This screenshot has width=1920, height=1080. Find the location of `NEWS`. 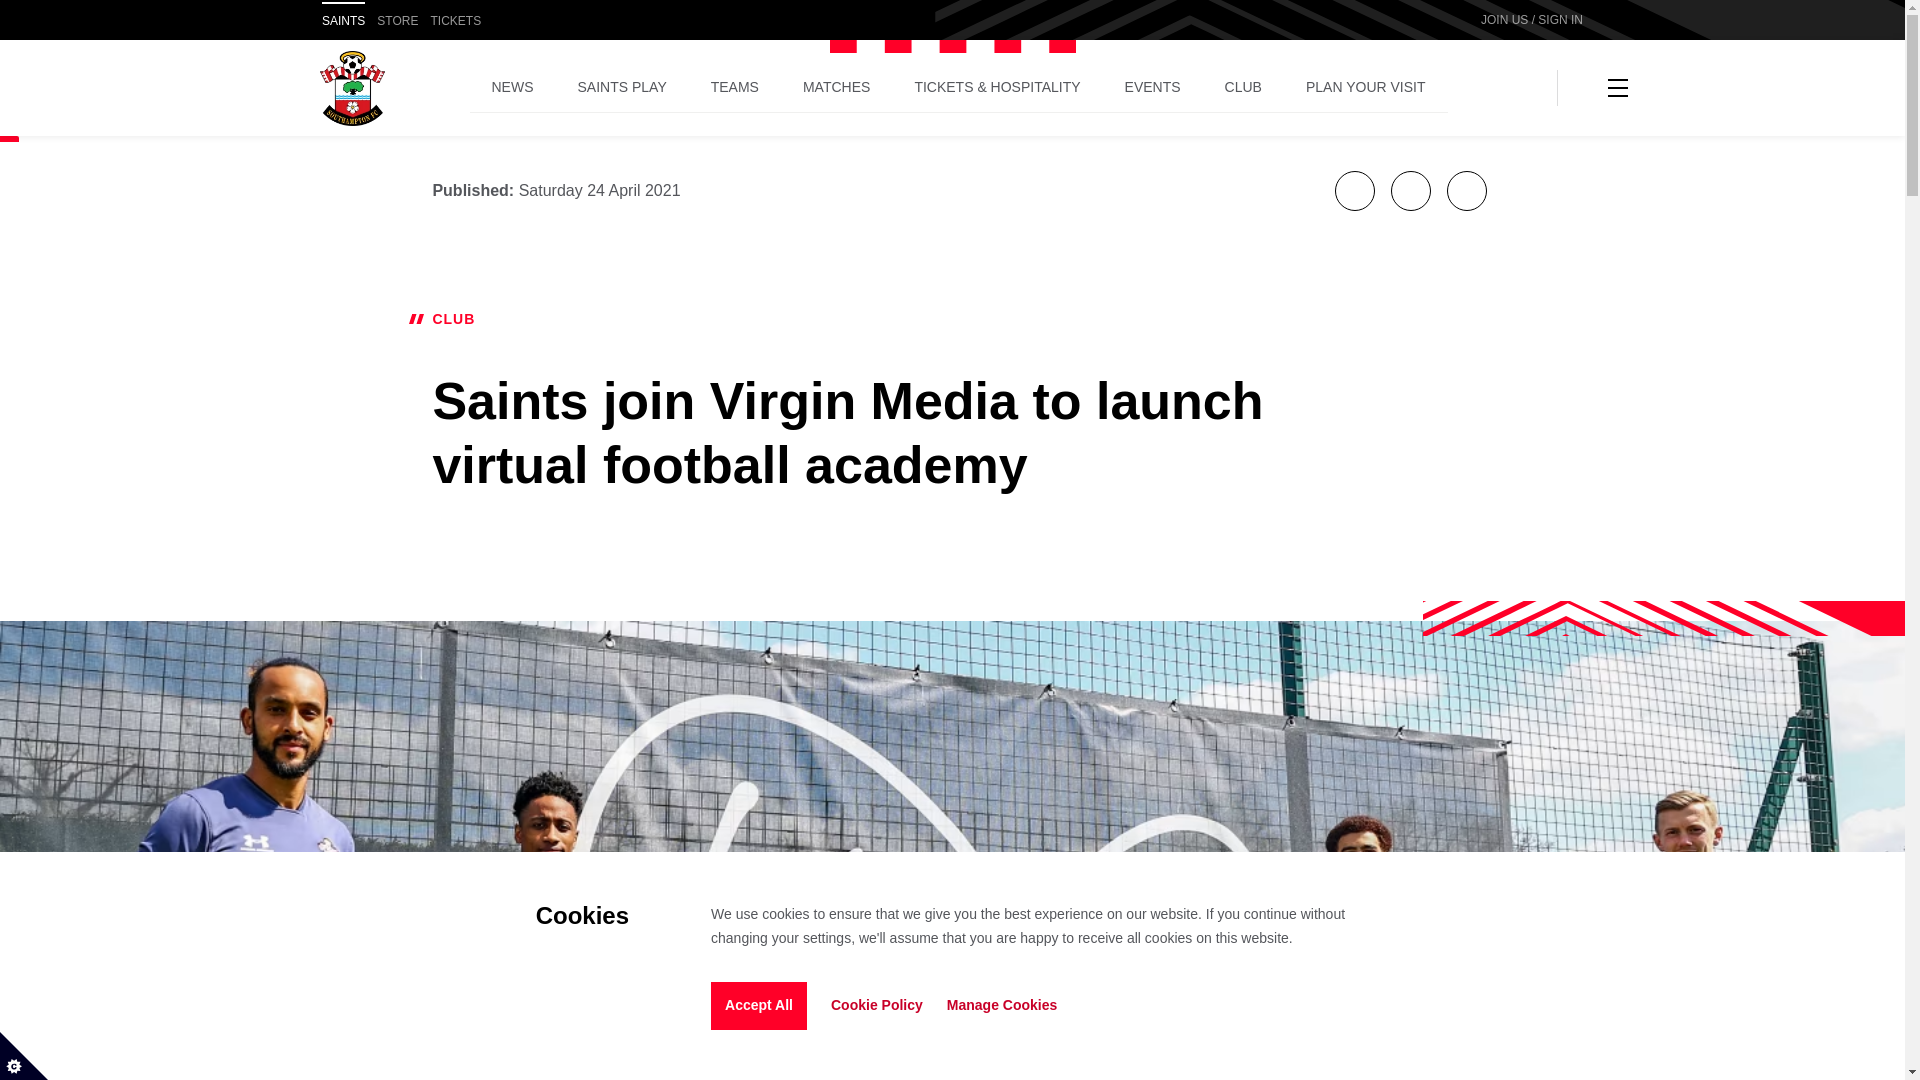

NEWS is located at coordinates (513, 88).